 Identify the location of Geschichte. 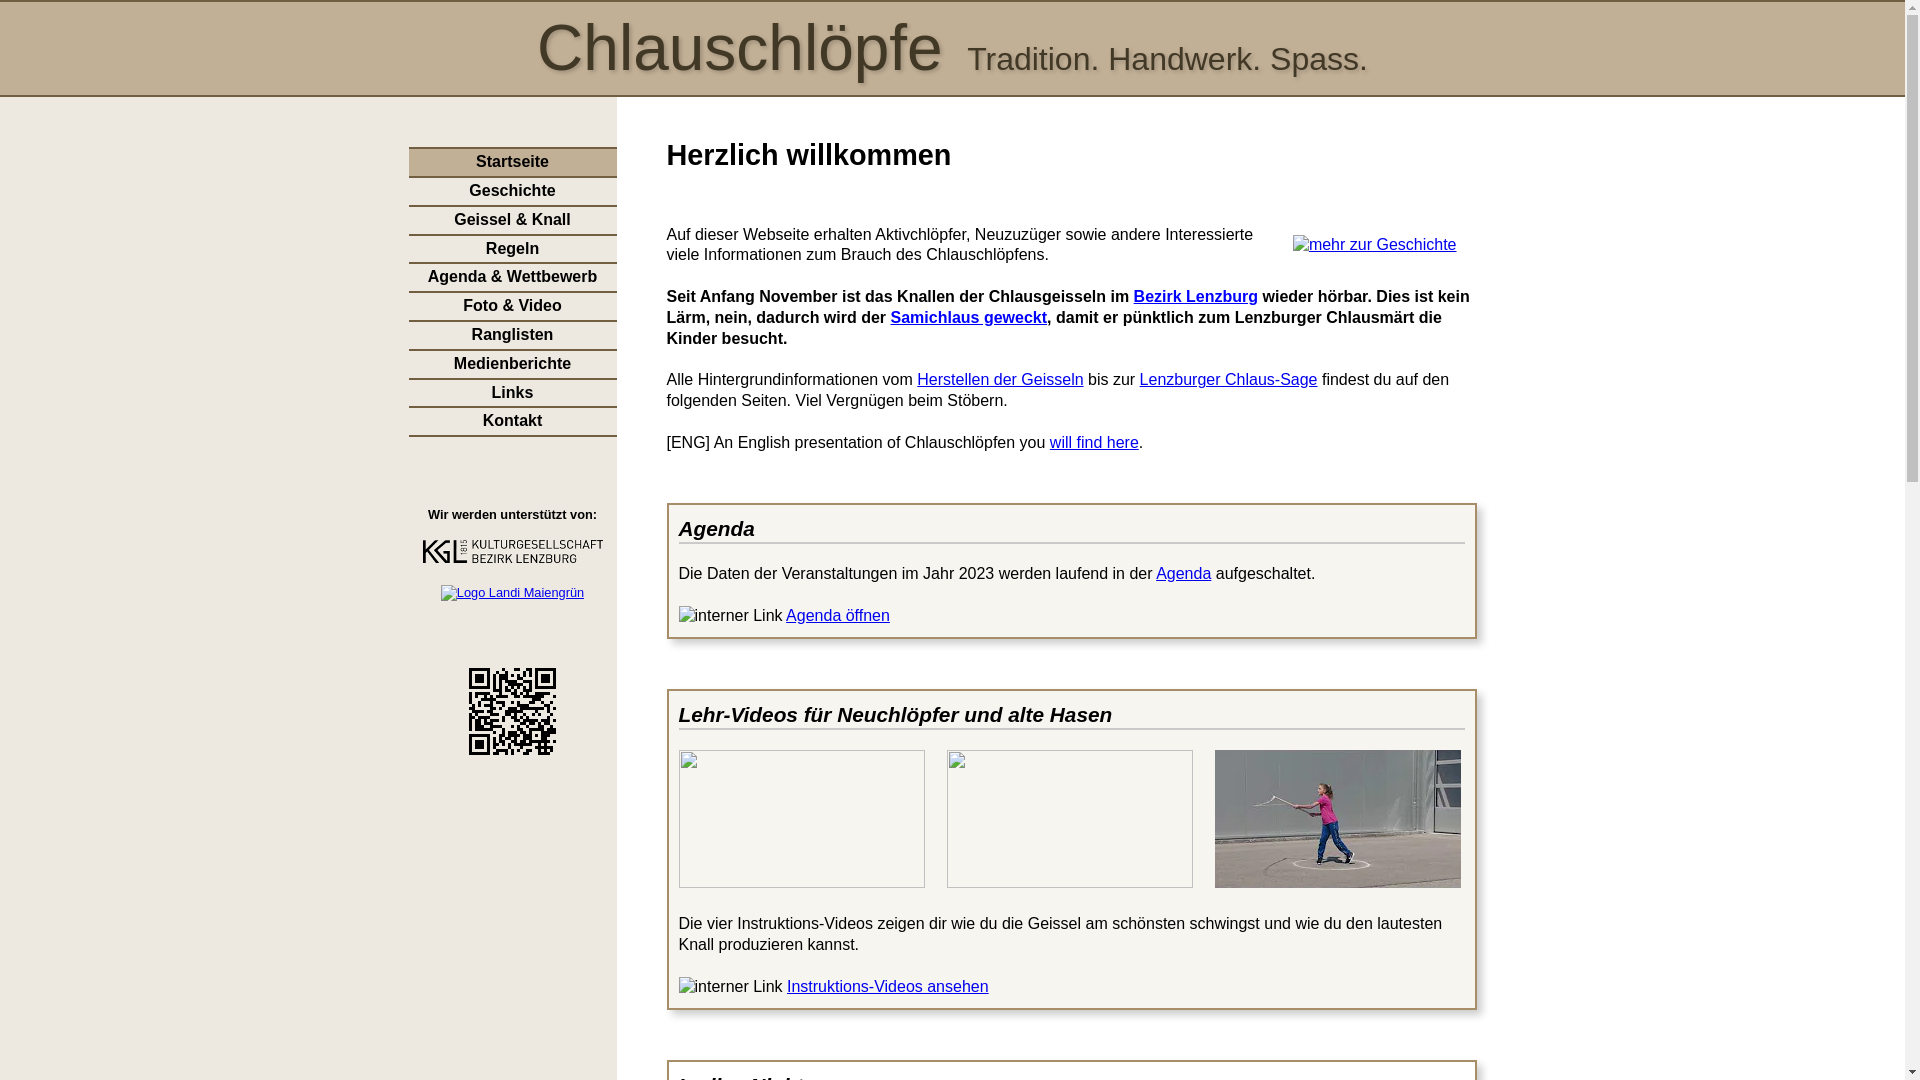
(512, 192).